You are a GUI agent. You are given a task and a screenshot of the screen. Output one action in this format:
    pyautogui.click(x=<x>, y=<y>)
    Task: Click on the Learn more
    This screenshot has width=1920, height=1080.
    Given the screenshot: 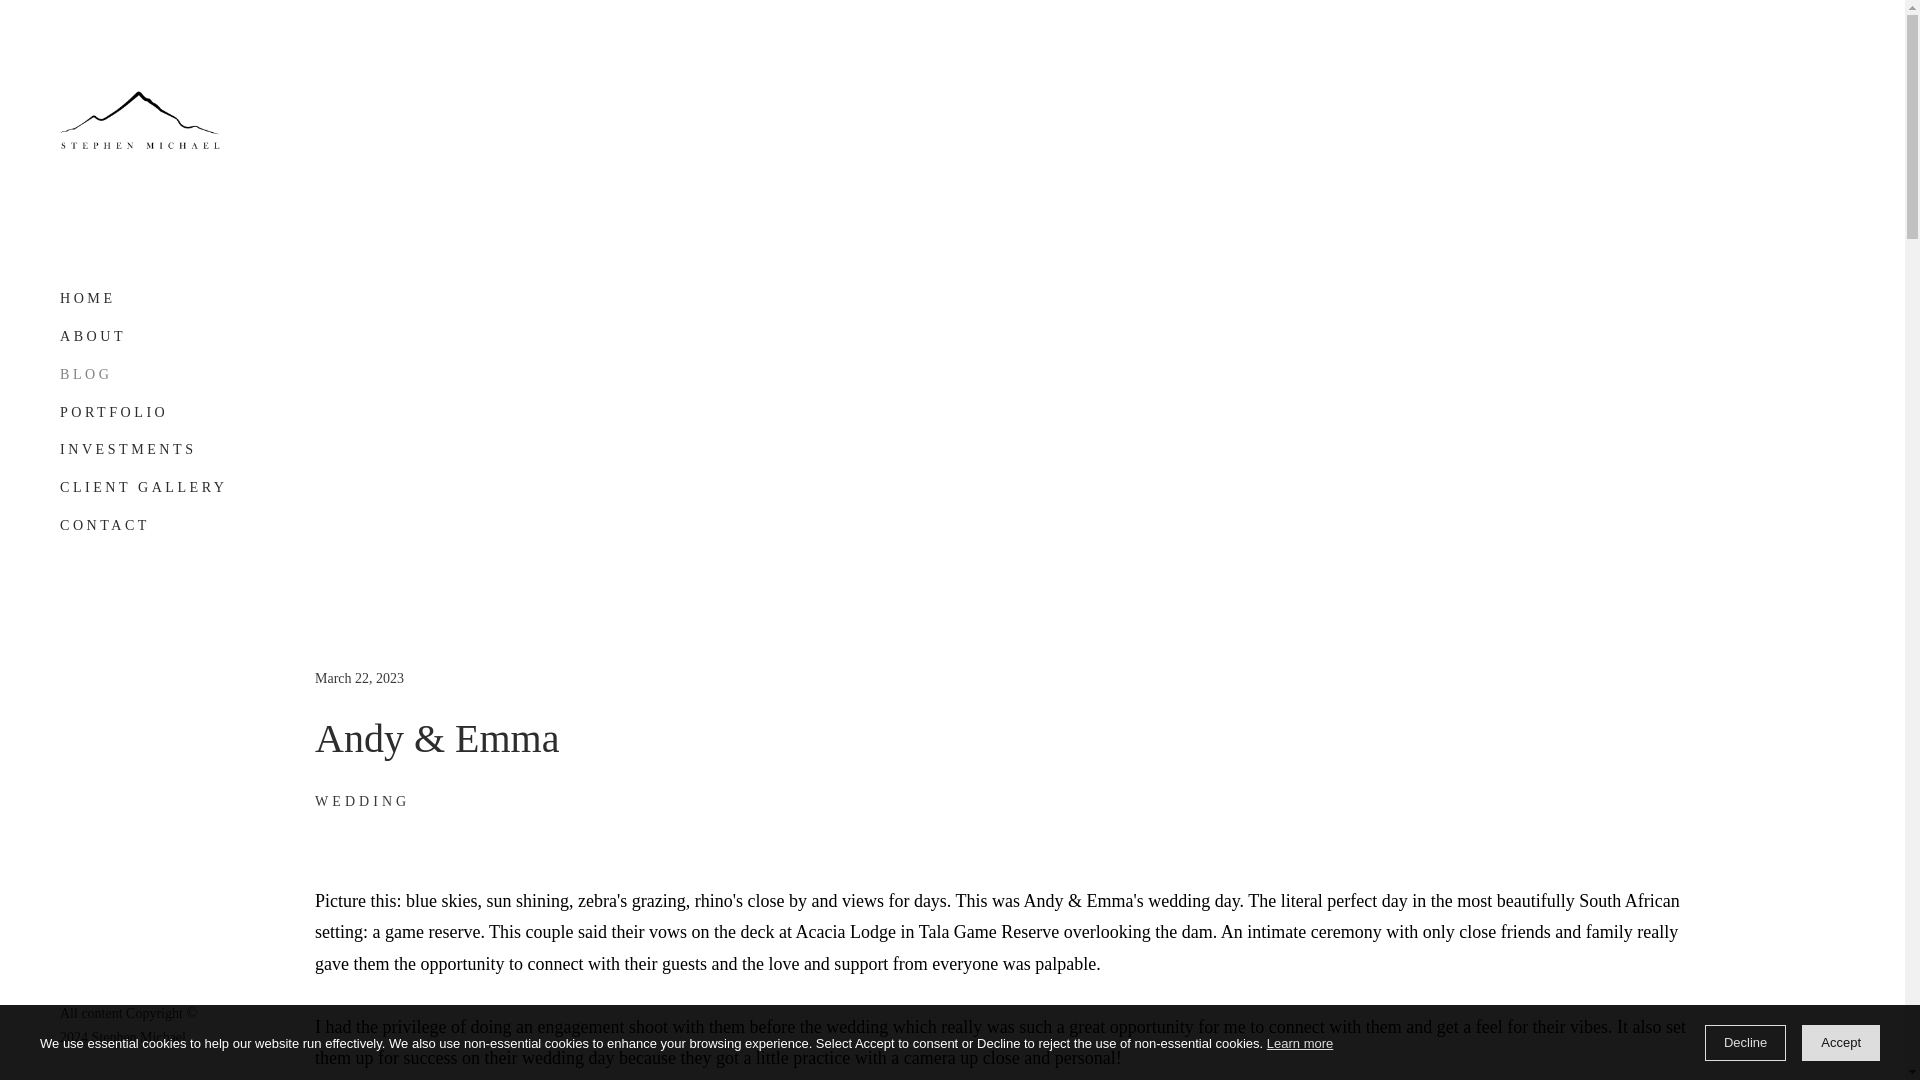 What is the action you would take?
    pyautogui.click(x=1300, y=1044)
    